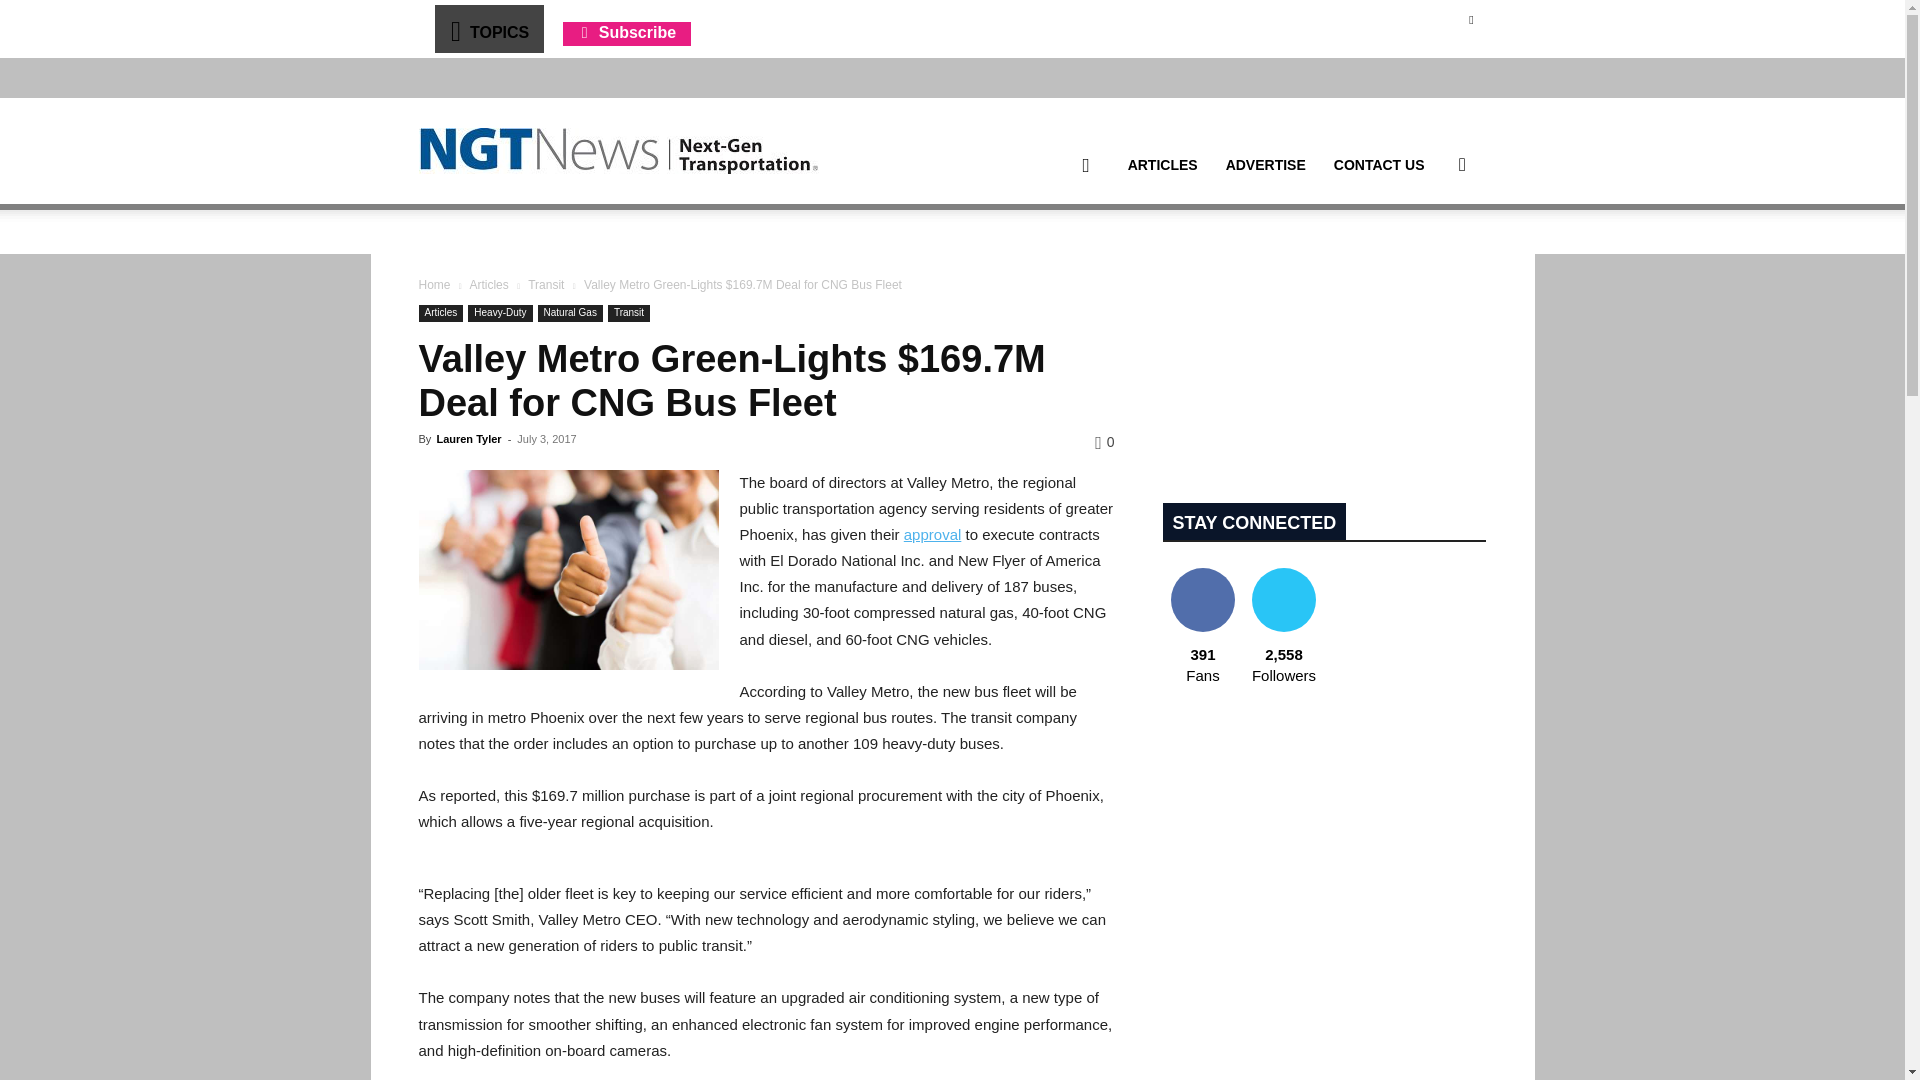  I want to click on Twitter, so click(1470, 19).